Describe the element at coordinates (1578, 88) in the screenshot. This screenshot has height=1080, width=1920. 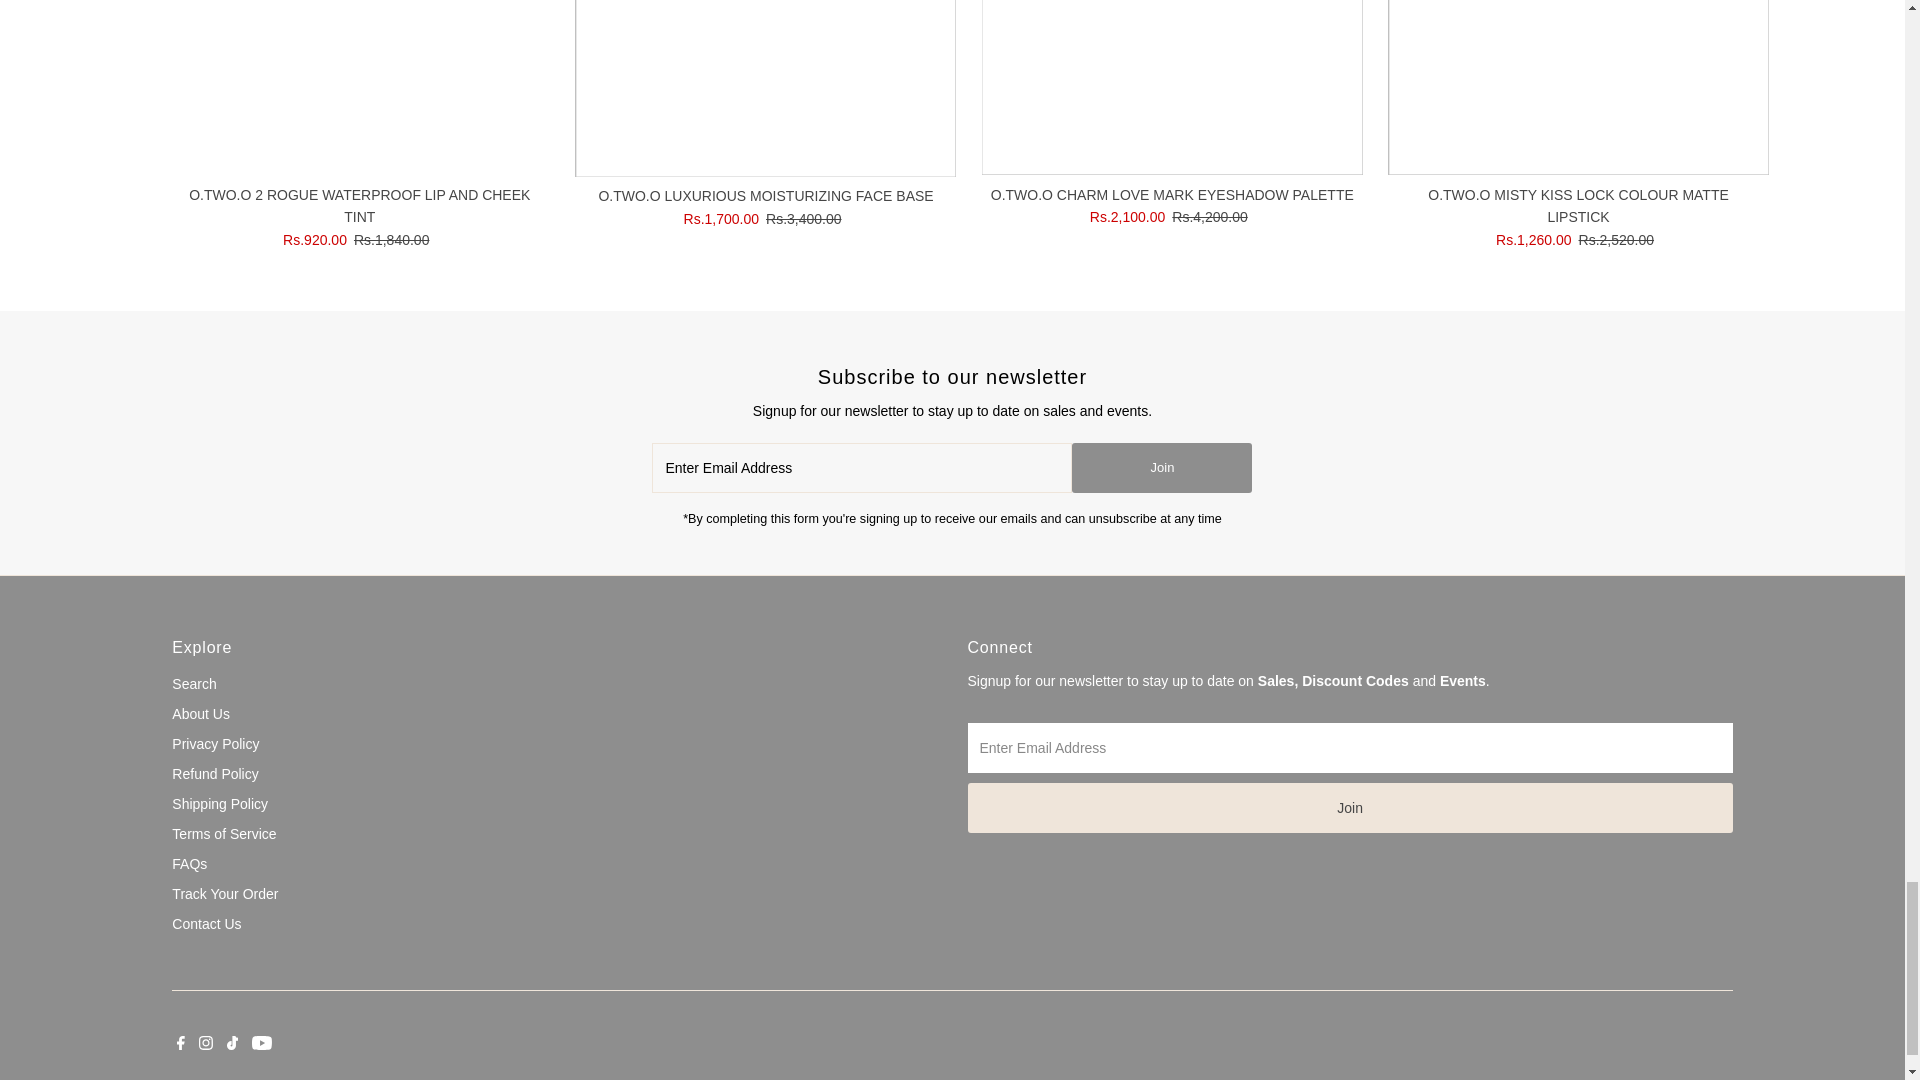
I see `O.TWO.O MISTY KISS LOCK COLOUR MATTE LIPSTICK` at that location.